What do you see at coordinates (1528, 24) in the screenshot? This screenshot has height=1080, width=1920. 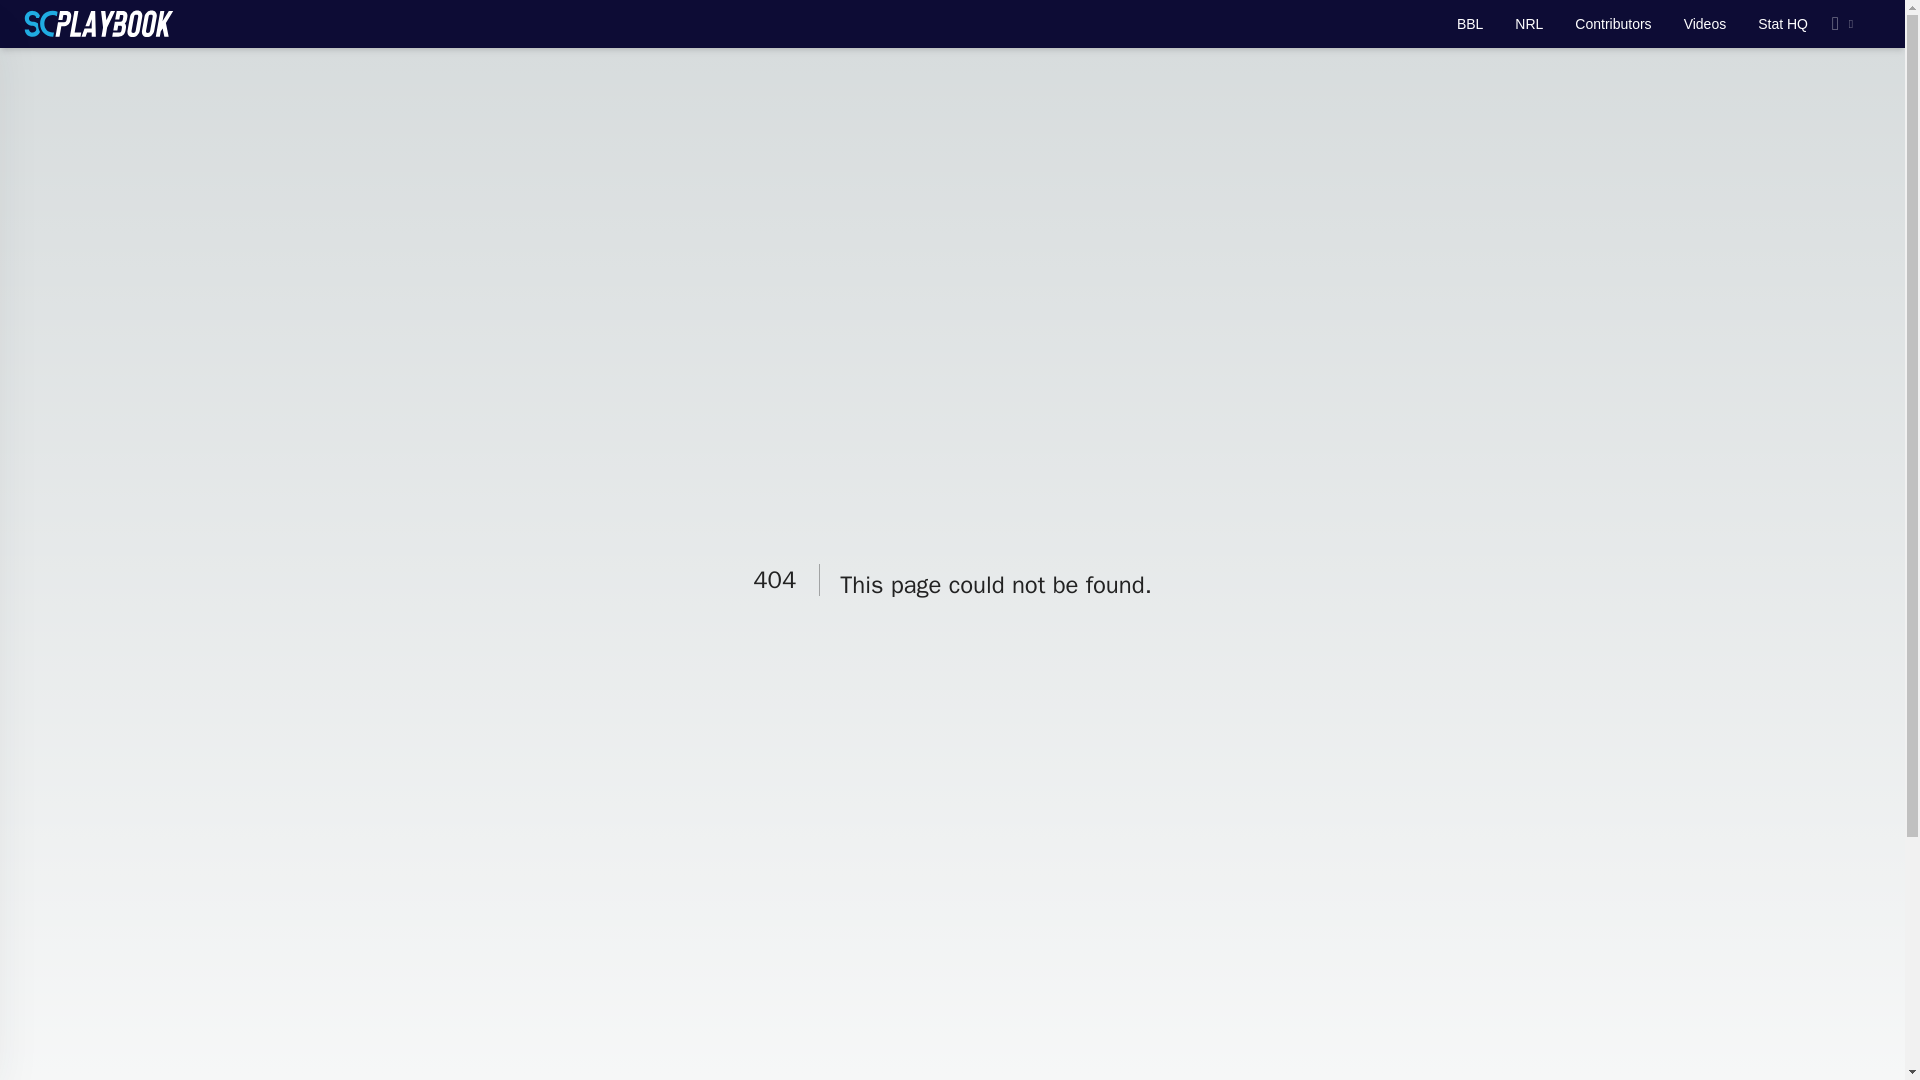 I see `NRL` at bounding box center [1528, 24].